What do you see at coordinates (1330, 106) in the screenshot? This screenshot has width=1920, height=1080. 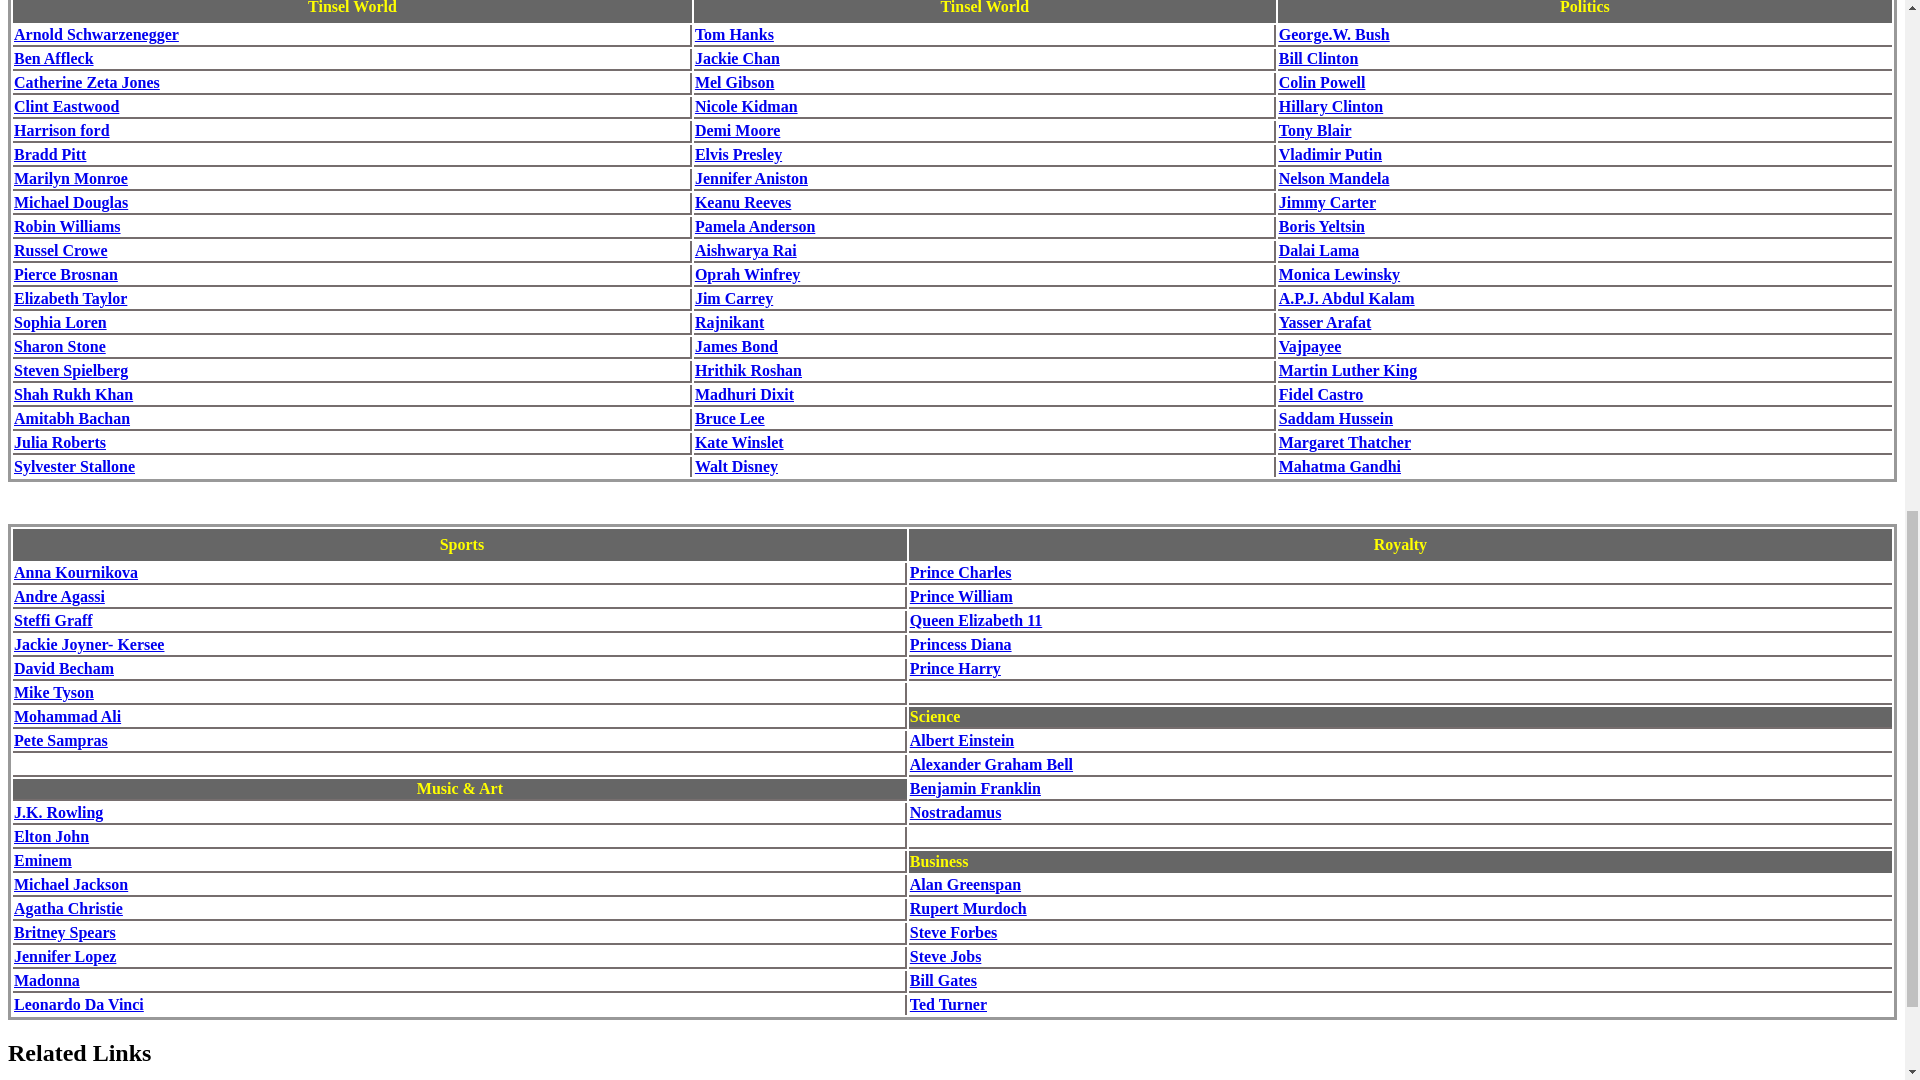 I see `Hillary Clinton` at bounding box center [1330, 106].